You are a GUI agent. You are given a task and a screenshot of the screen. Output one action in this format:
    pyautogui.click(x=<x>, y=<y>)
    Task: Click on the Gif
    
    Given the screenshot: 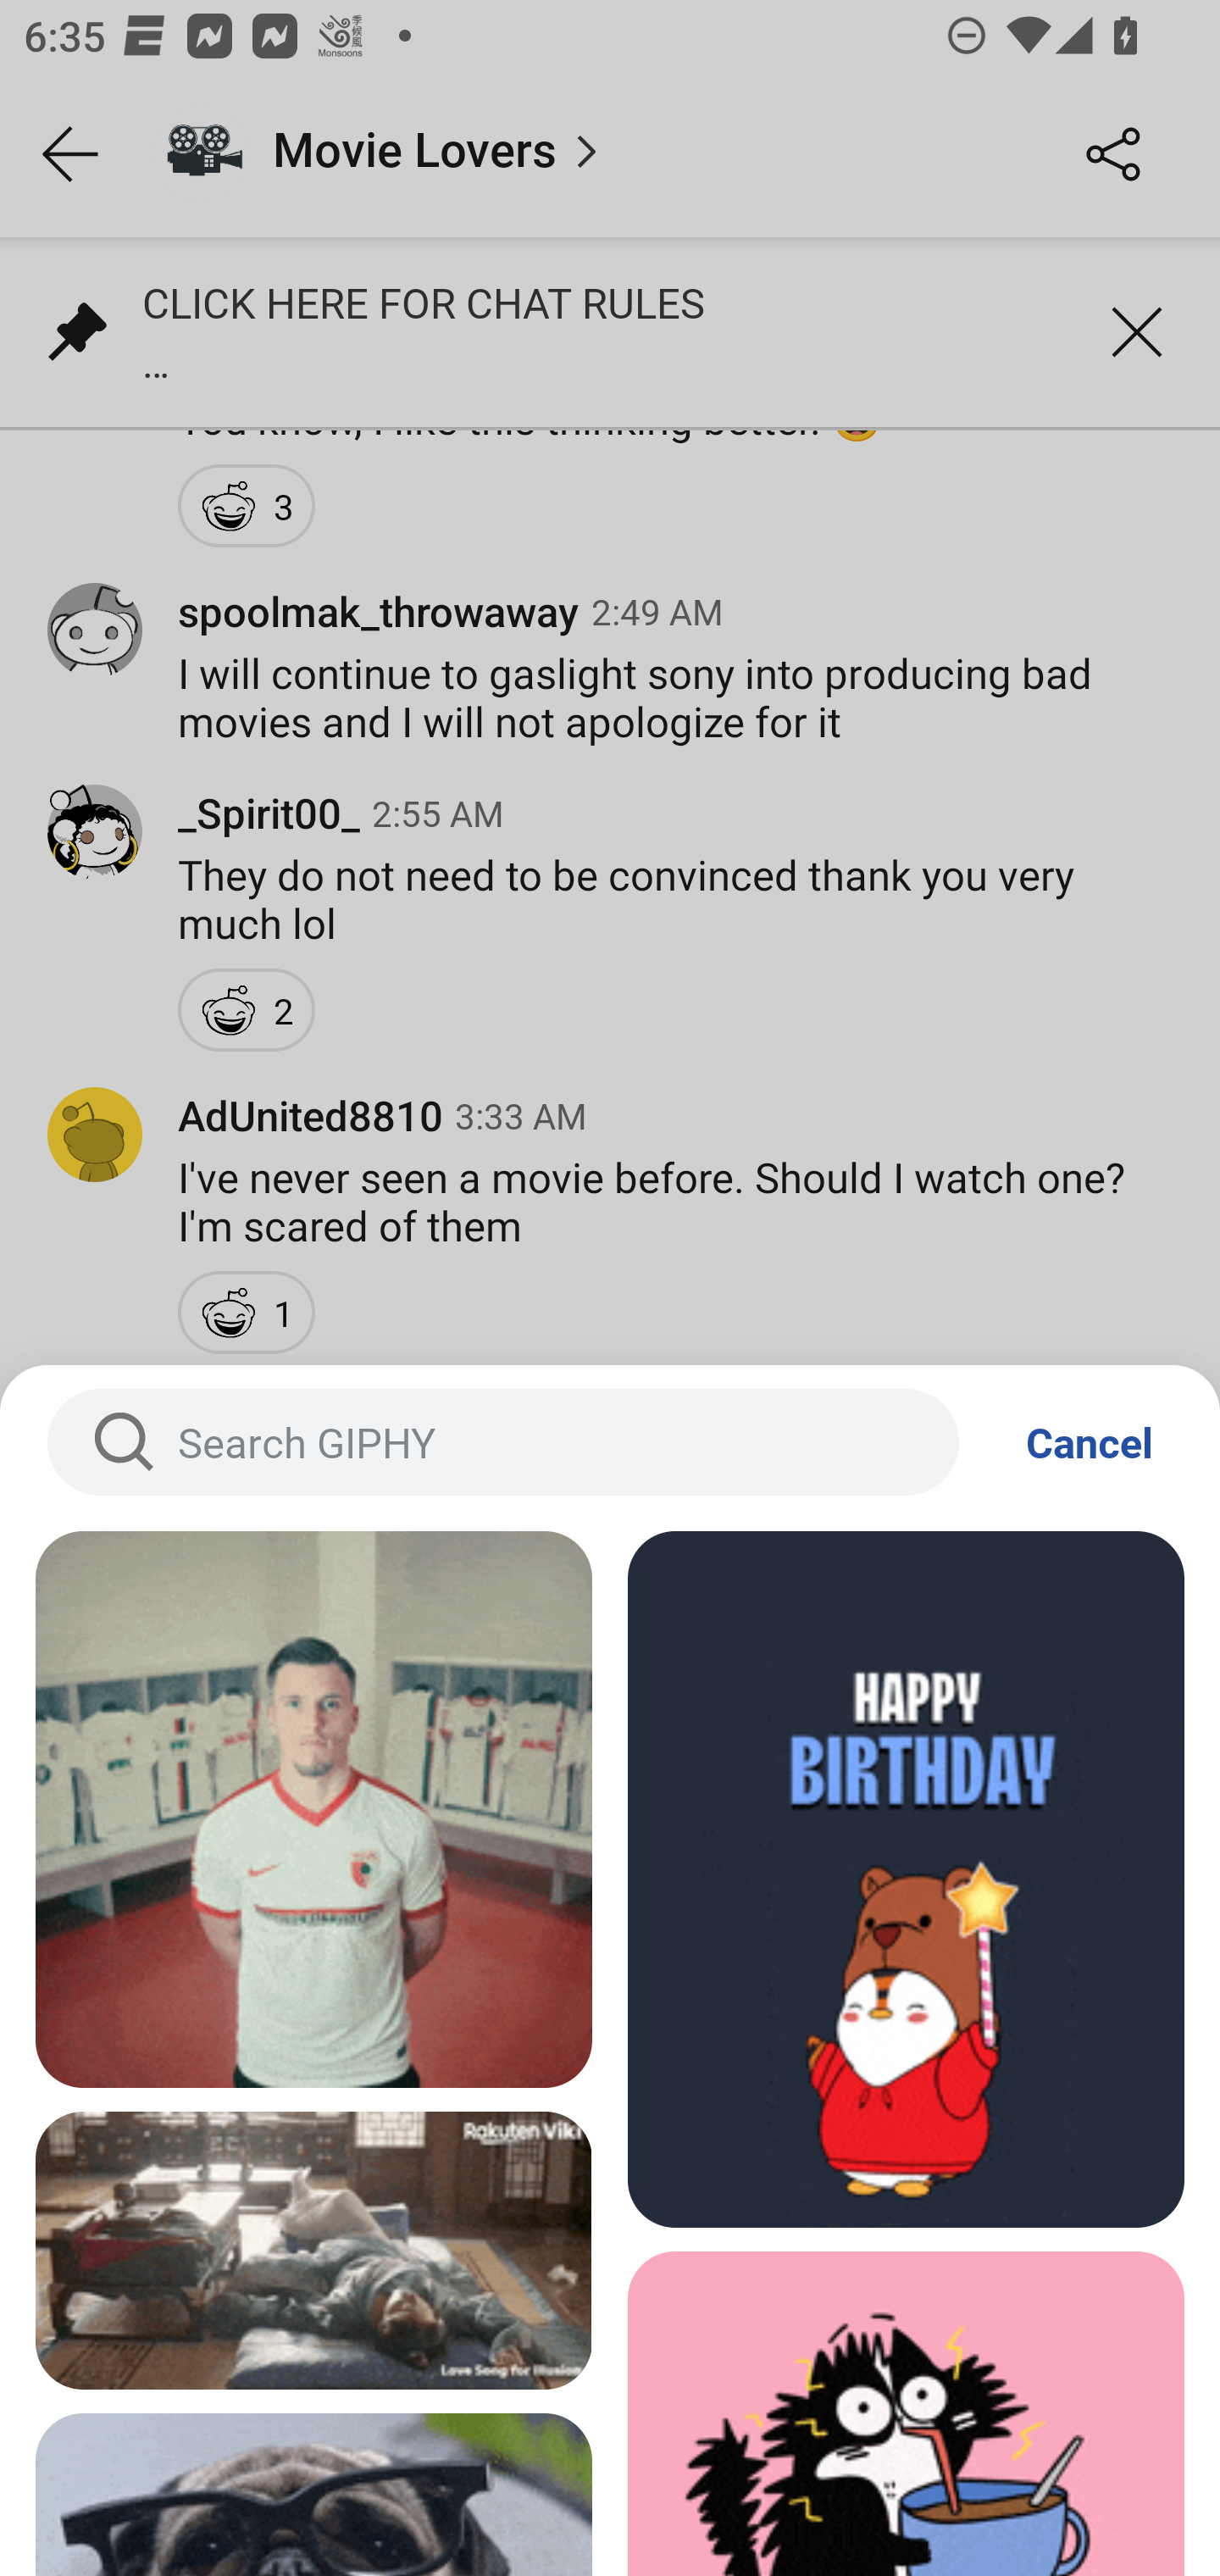 What is the action you would take?
    pyautogui.click(x=313, y=2251)
    